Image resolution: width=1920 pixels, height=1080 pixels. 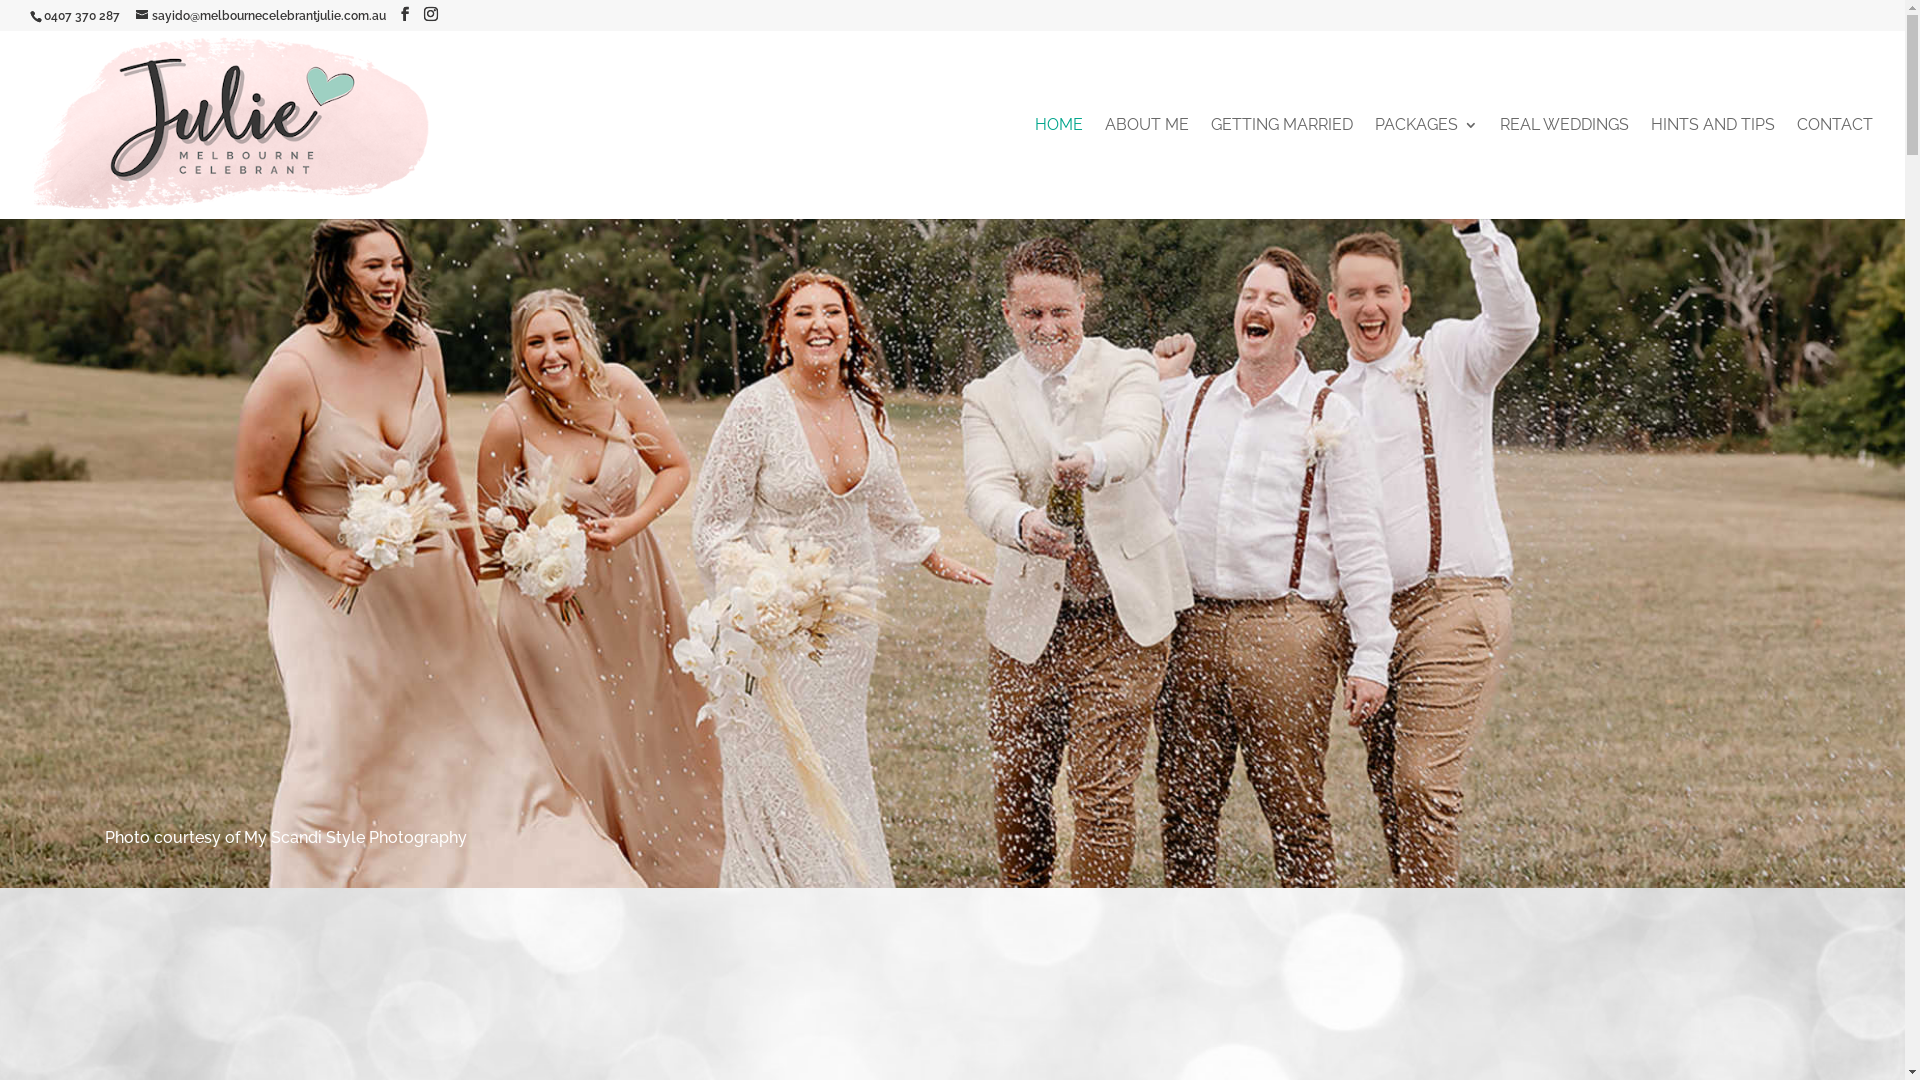 What do you see at coordinates (1059, 169) in the screenshot?
I see `HOME` at bounding box center [1059, 169].